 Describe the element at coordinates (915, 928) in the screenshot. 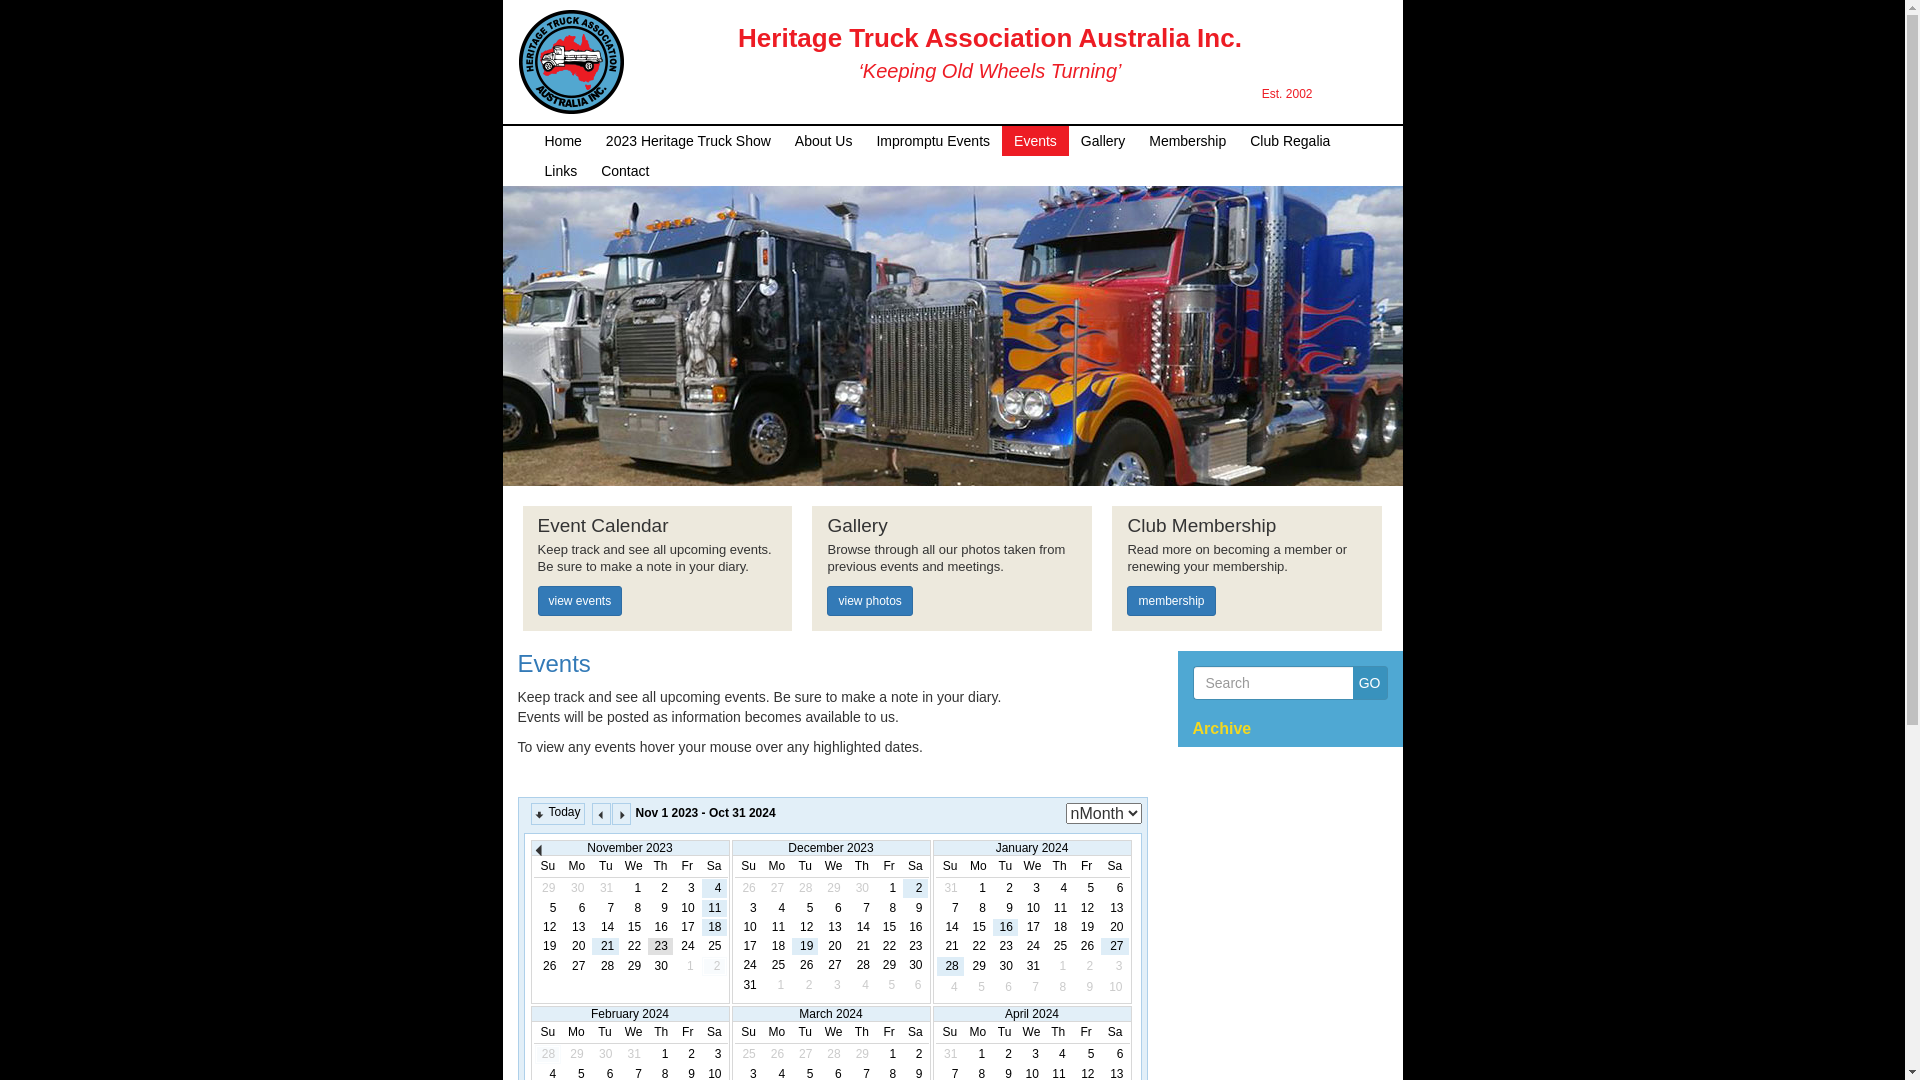

I see `16` at that location.